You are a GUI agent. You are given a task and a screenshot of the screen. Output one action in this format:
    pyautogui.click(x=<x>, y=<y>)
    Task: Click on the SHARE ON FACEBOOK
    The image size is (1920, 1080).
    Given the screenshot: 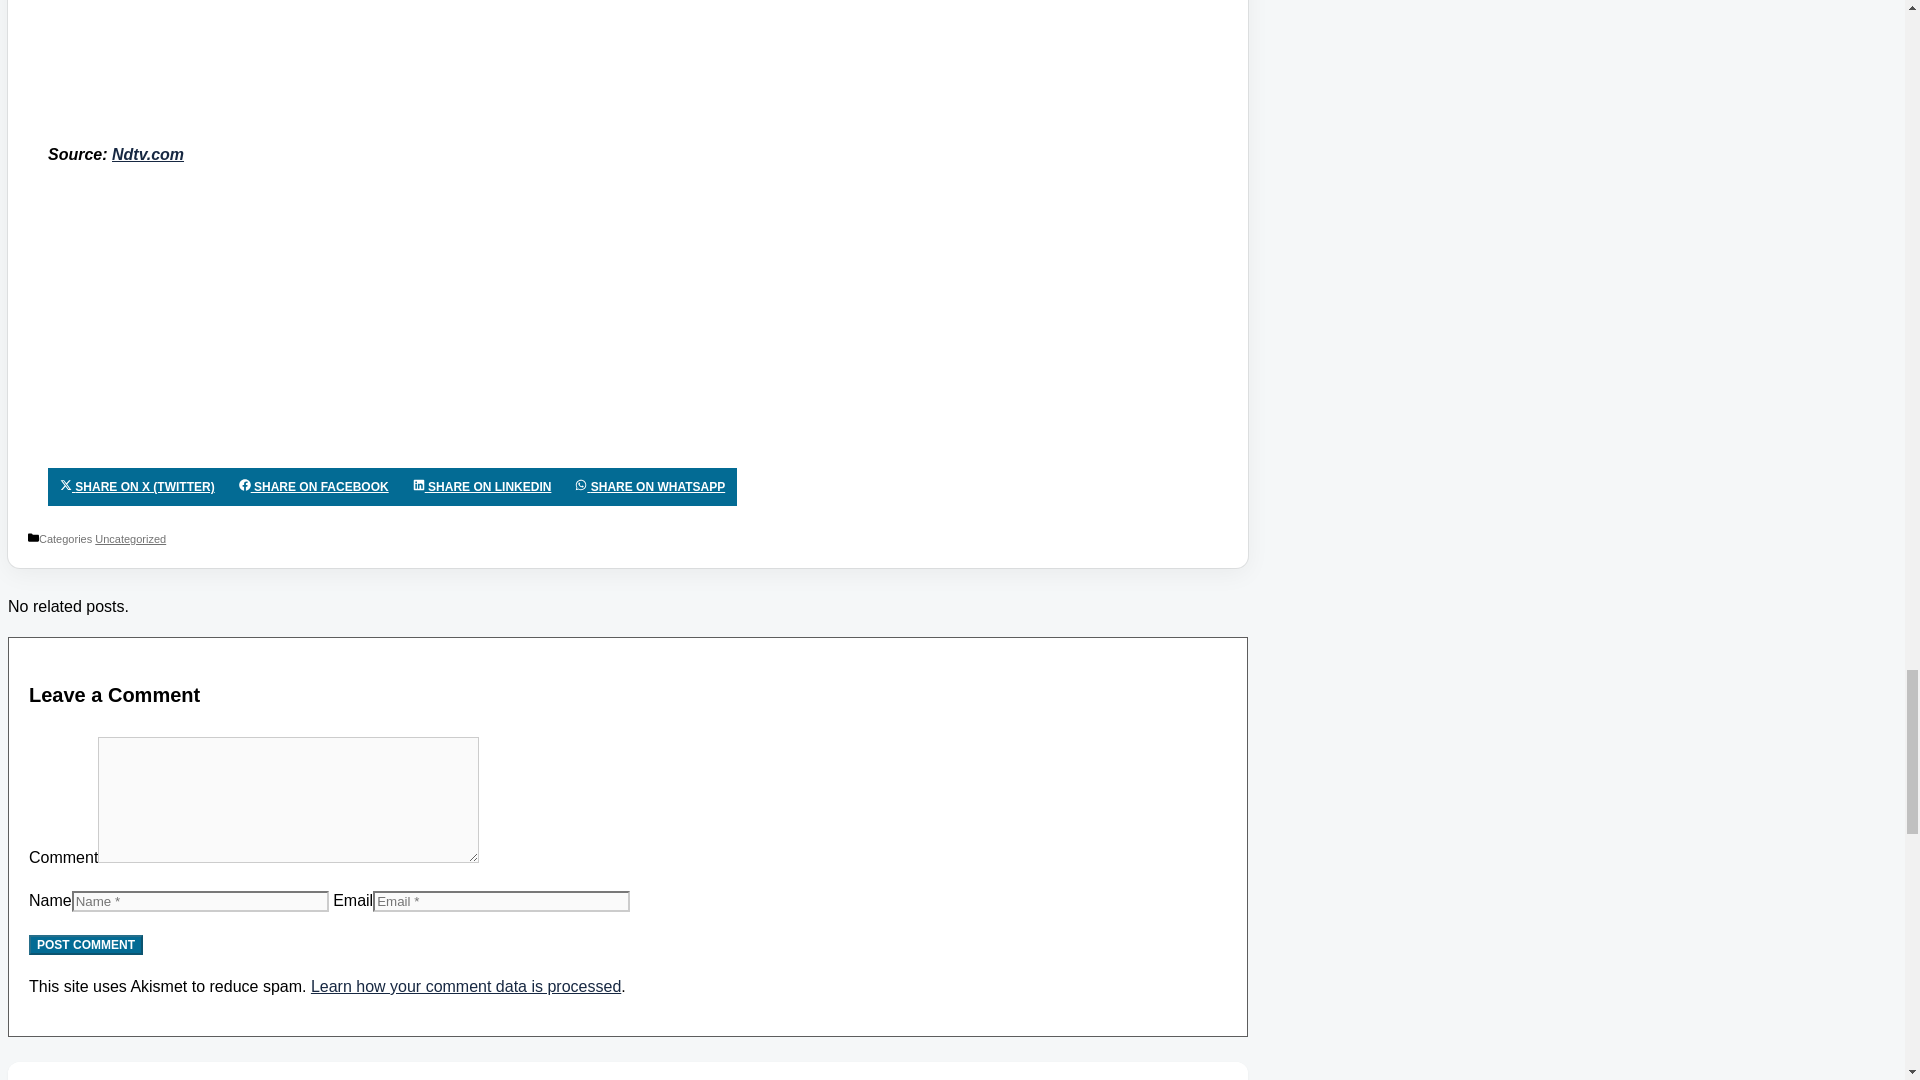 What is the action you would take?
    pyautogui.click(x=314, y=486)
    